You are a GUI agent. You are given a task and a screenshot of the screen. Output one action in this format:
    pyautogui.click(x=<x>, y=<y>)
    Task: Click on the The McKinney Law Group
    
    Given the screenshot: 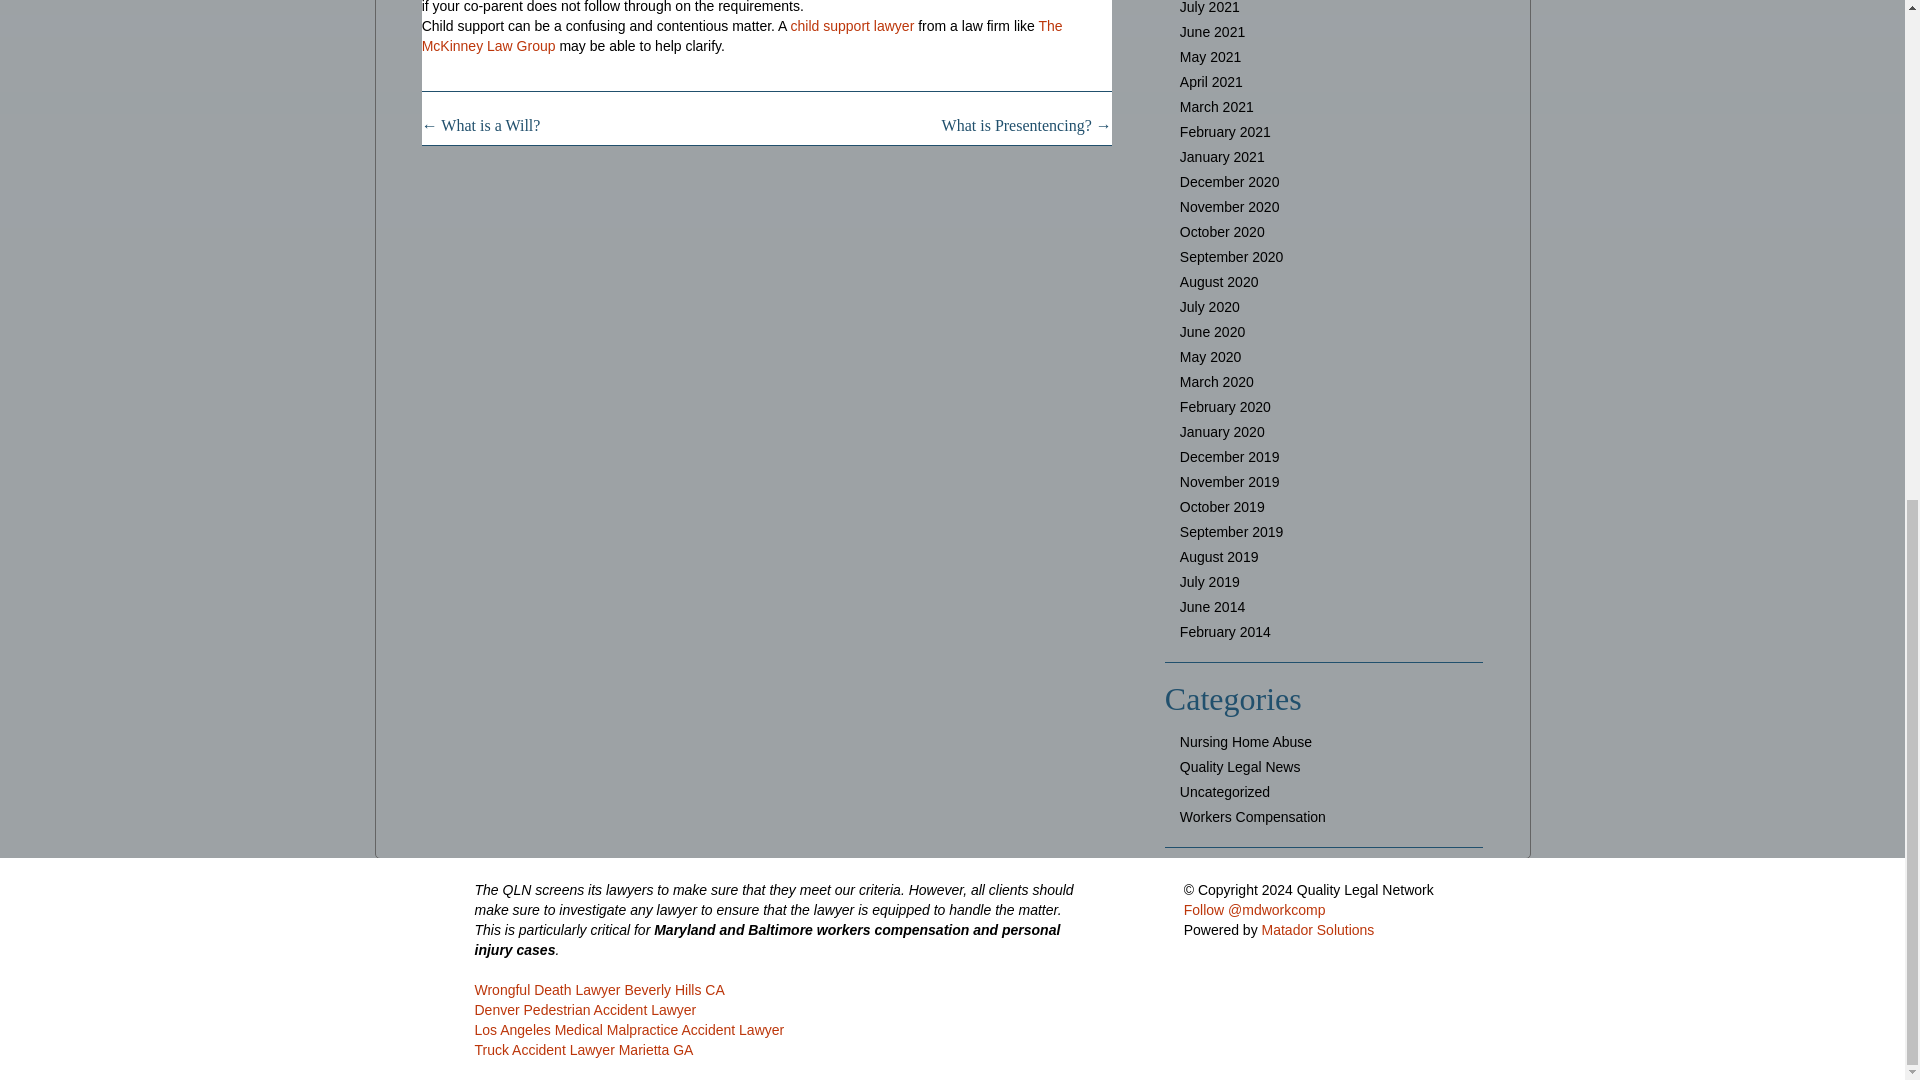 What is the action you would take?
    pyautogui.click(x=742, y=36)
    